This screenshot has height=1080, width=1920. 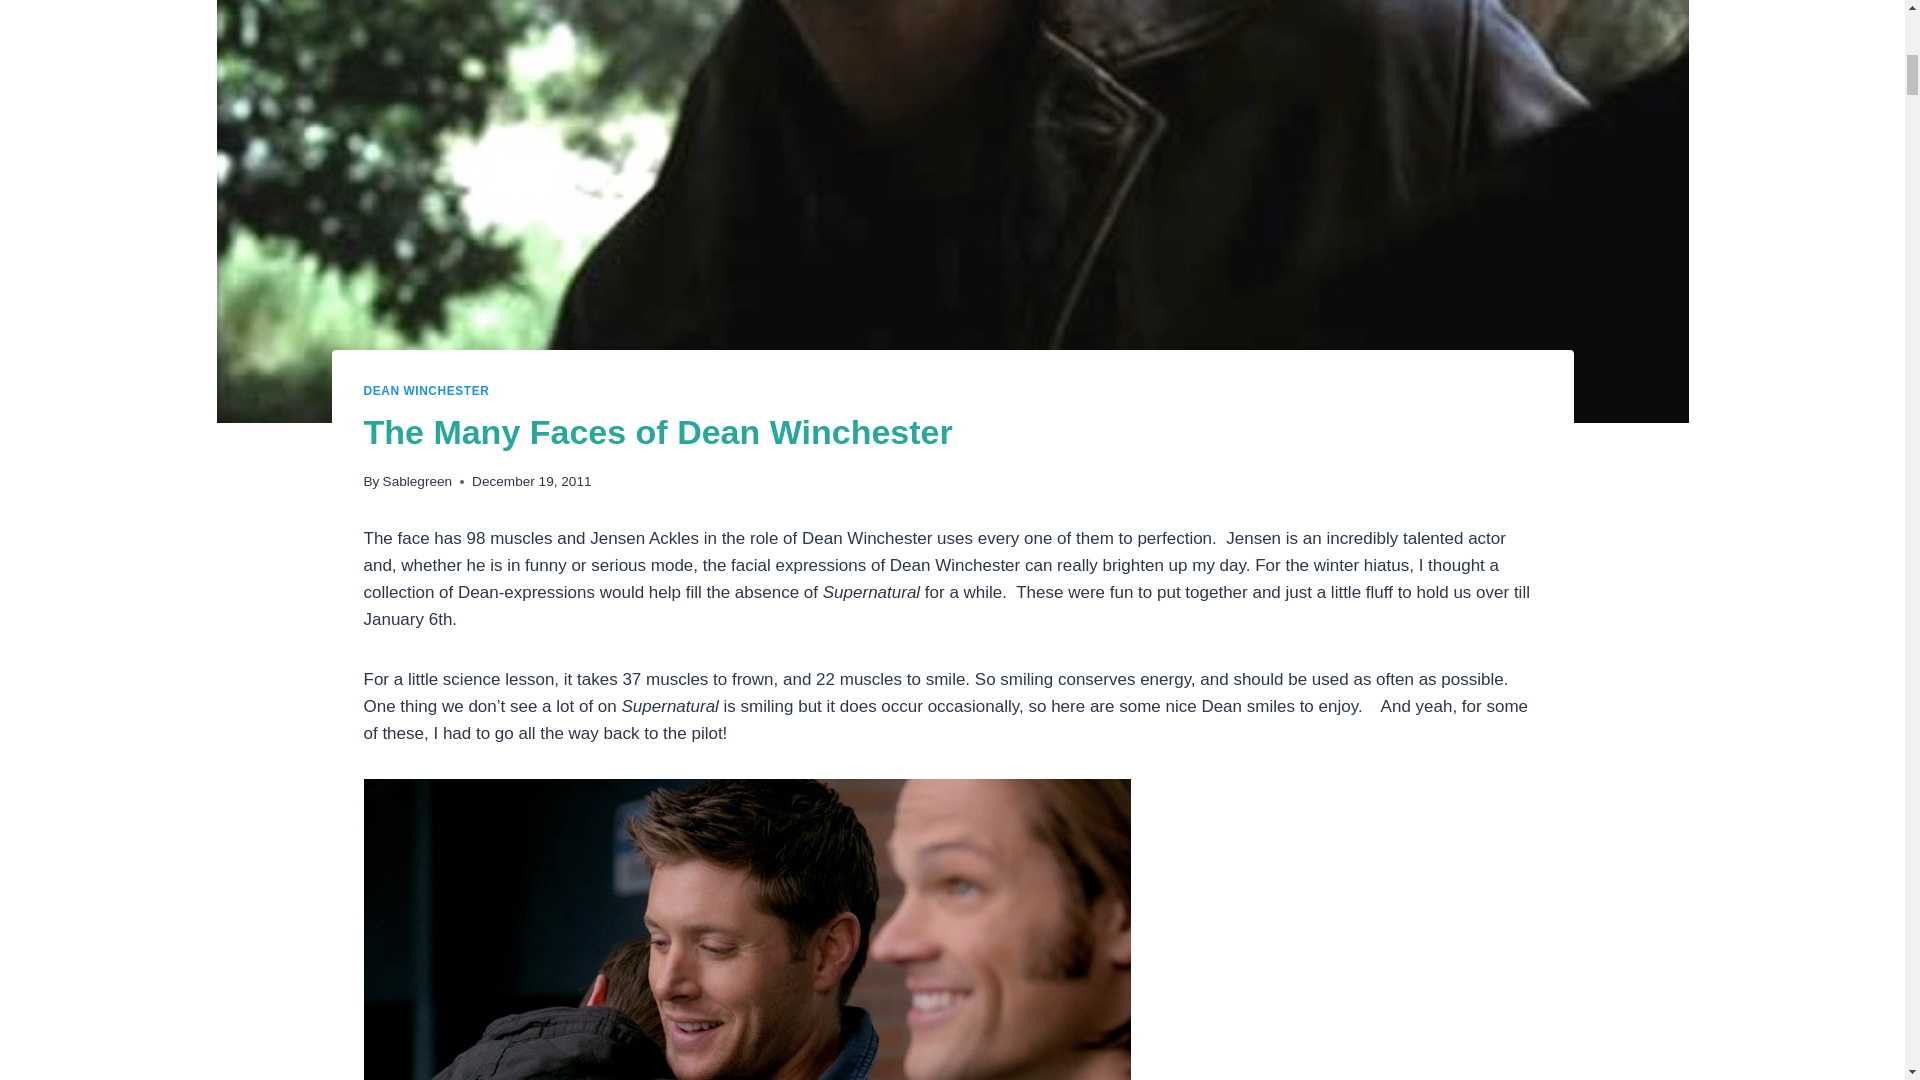 I want to click on Sablegreen, so click(x=418, y=482).